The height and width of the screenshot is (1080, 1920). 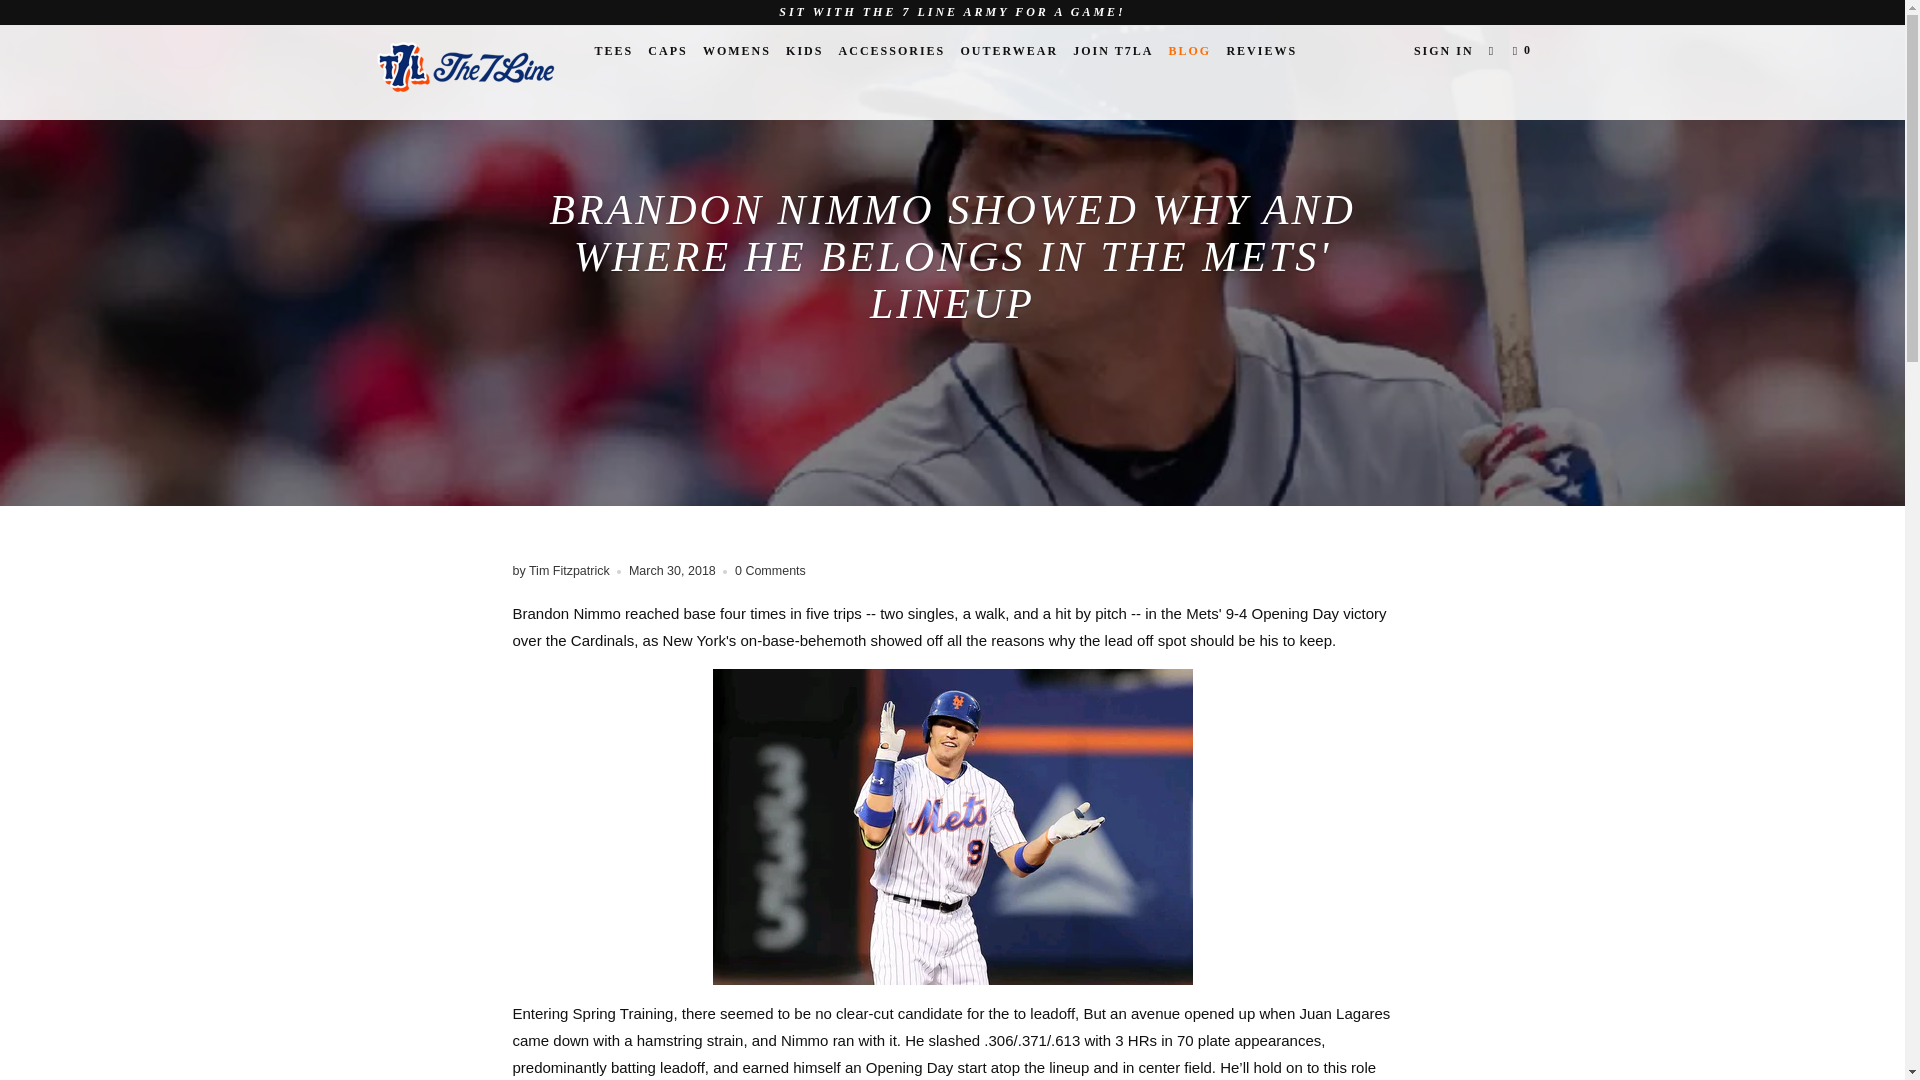 What do you see at coordinates (1113, 50) in the screenshot?
I see `JOIN T7LA` at bounding box center [1113, 50].